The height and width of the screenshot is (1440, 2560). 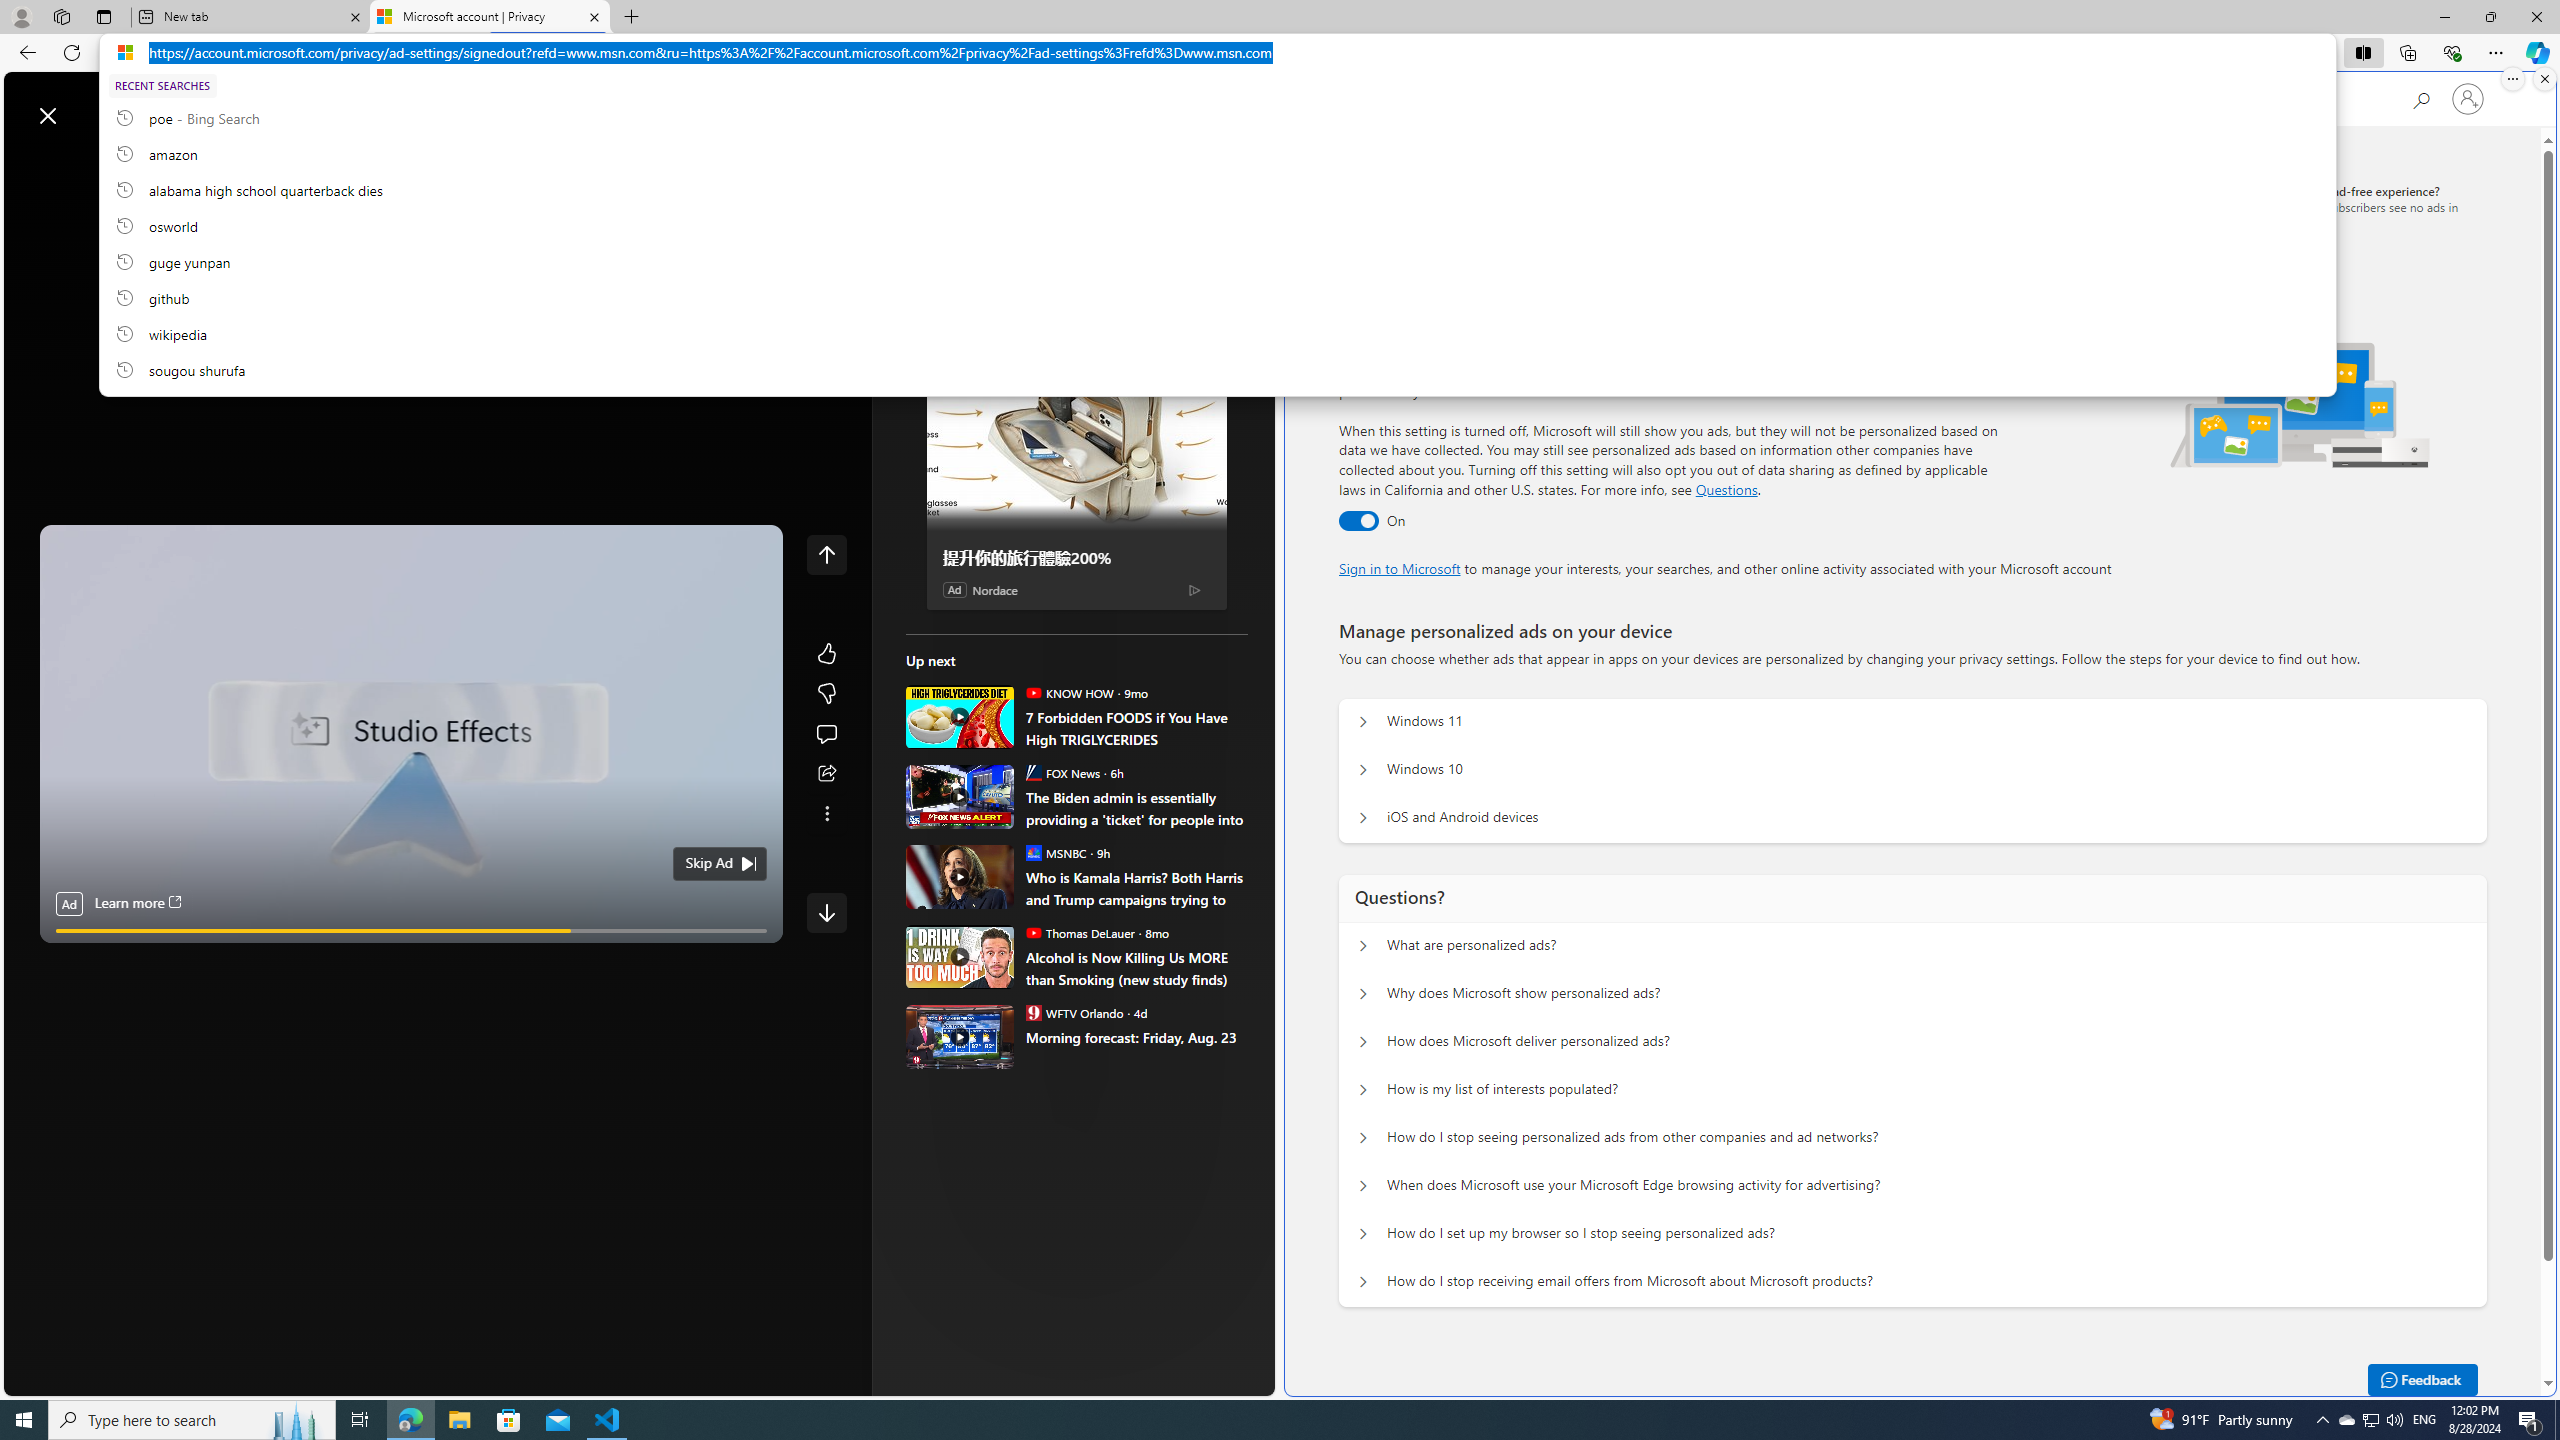 I want to click on ABC News, so click(x=975, y=732).